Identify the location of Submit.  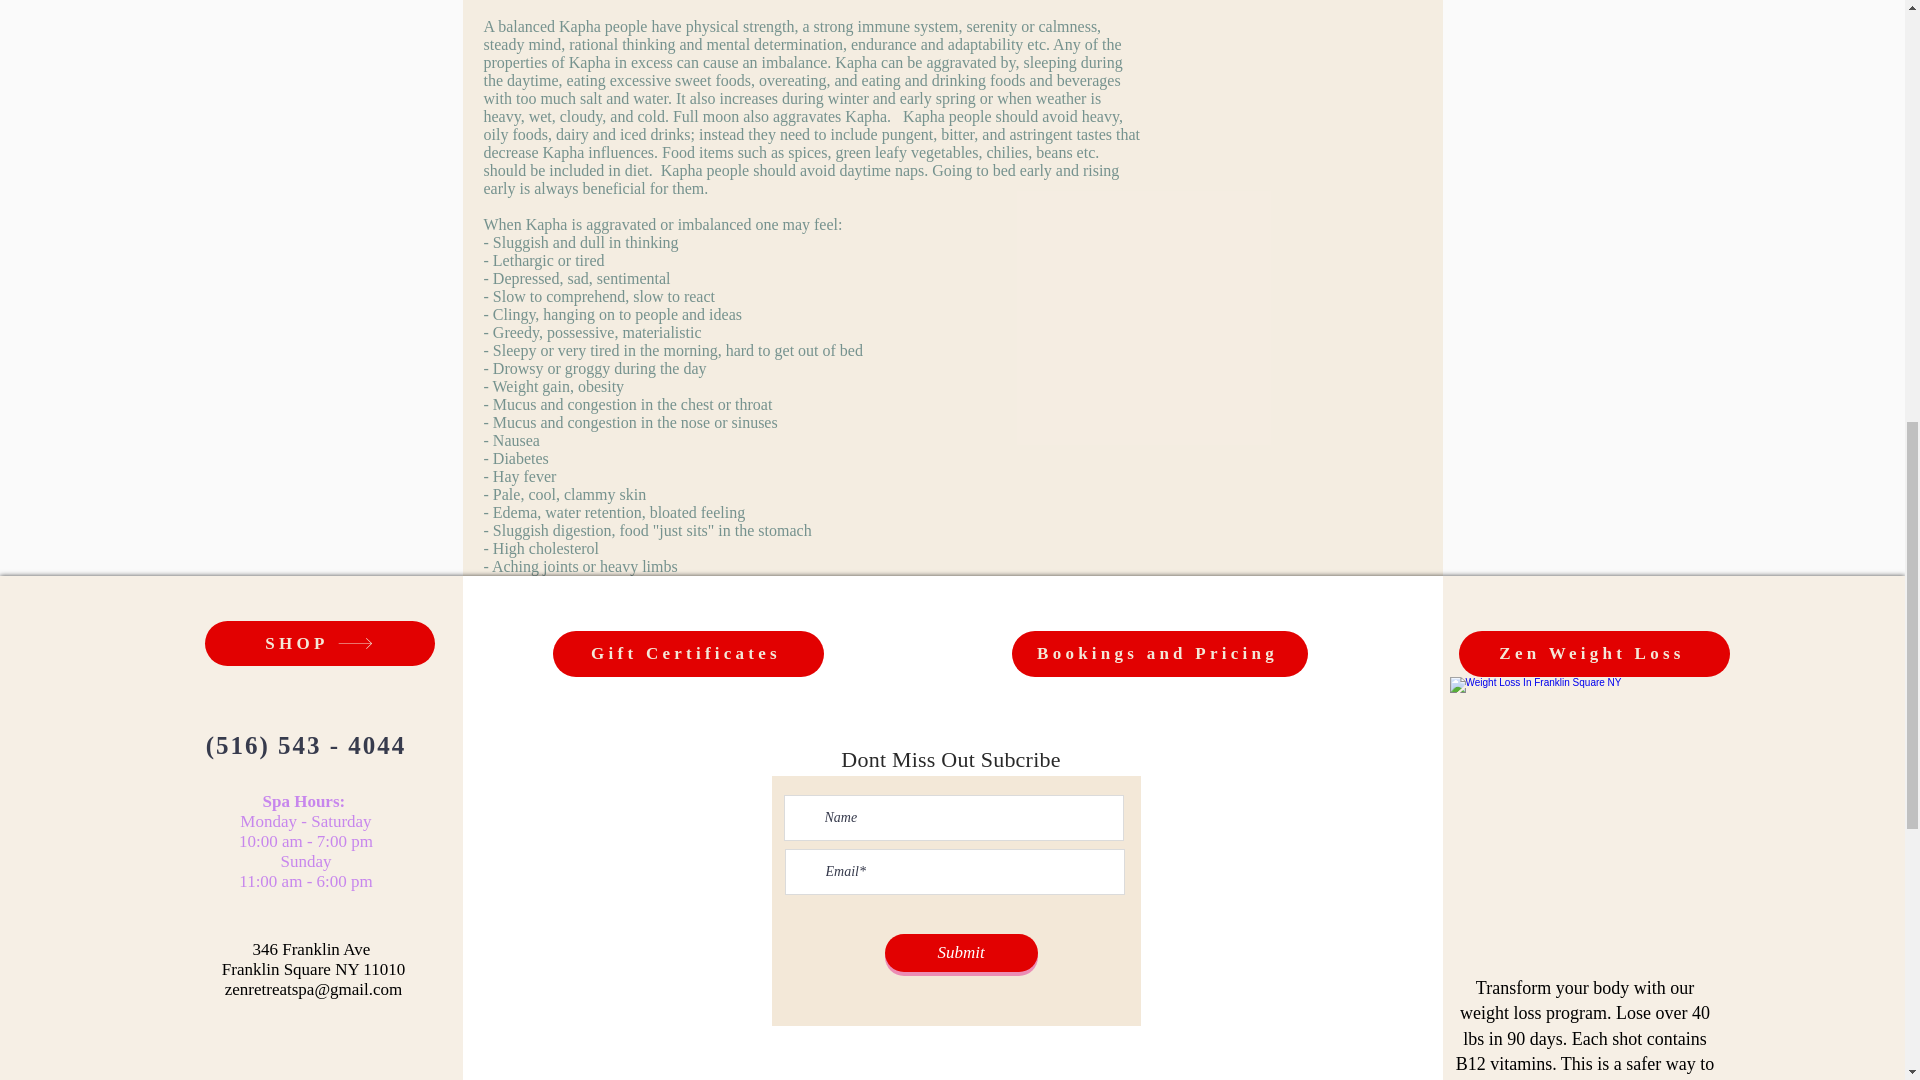
(960, 953).